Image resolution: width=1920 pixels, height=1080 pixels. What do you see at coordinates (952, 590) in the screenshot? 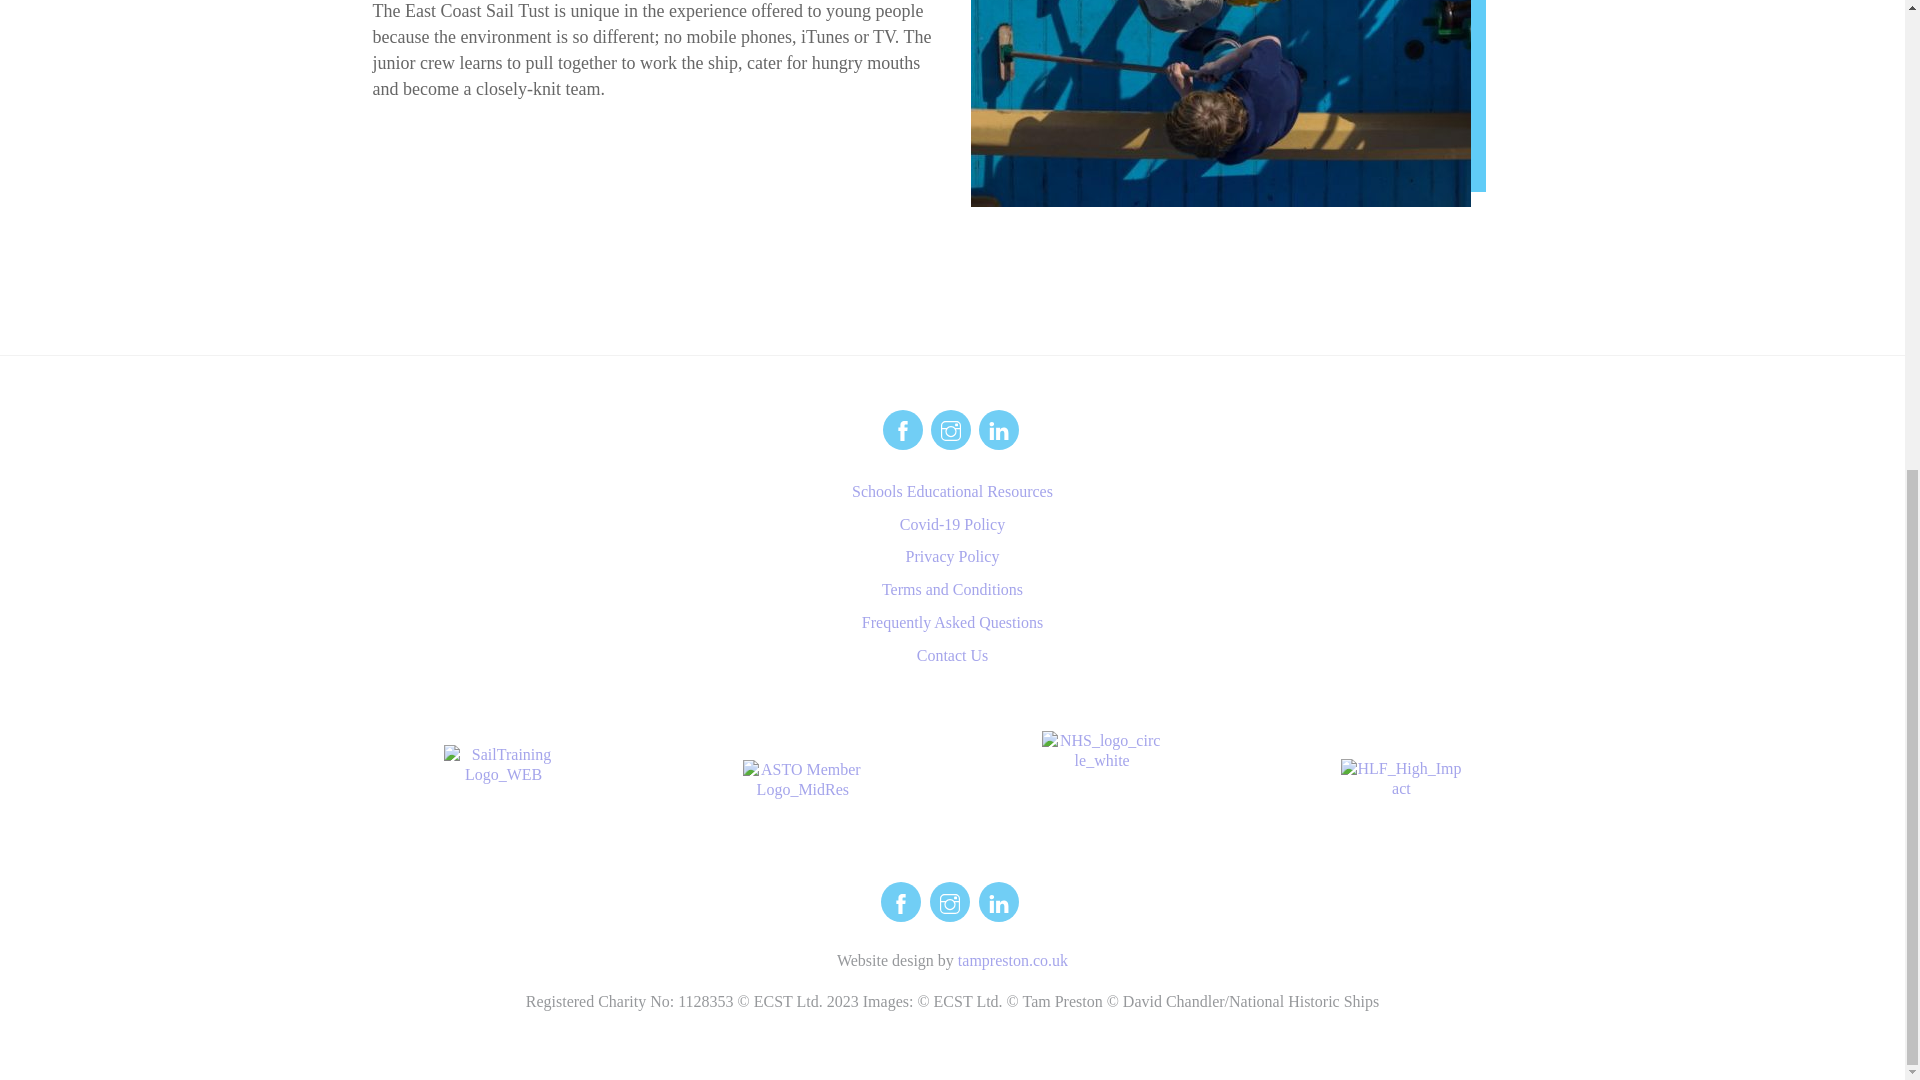
I see `Terms and Conditions` at bounding box center [952, 590].